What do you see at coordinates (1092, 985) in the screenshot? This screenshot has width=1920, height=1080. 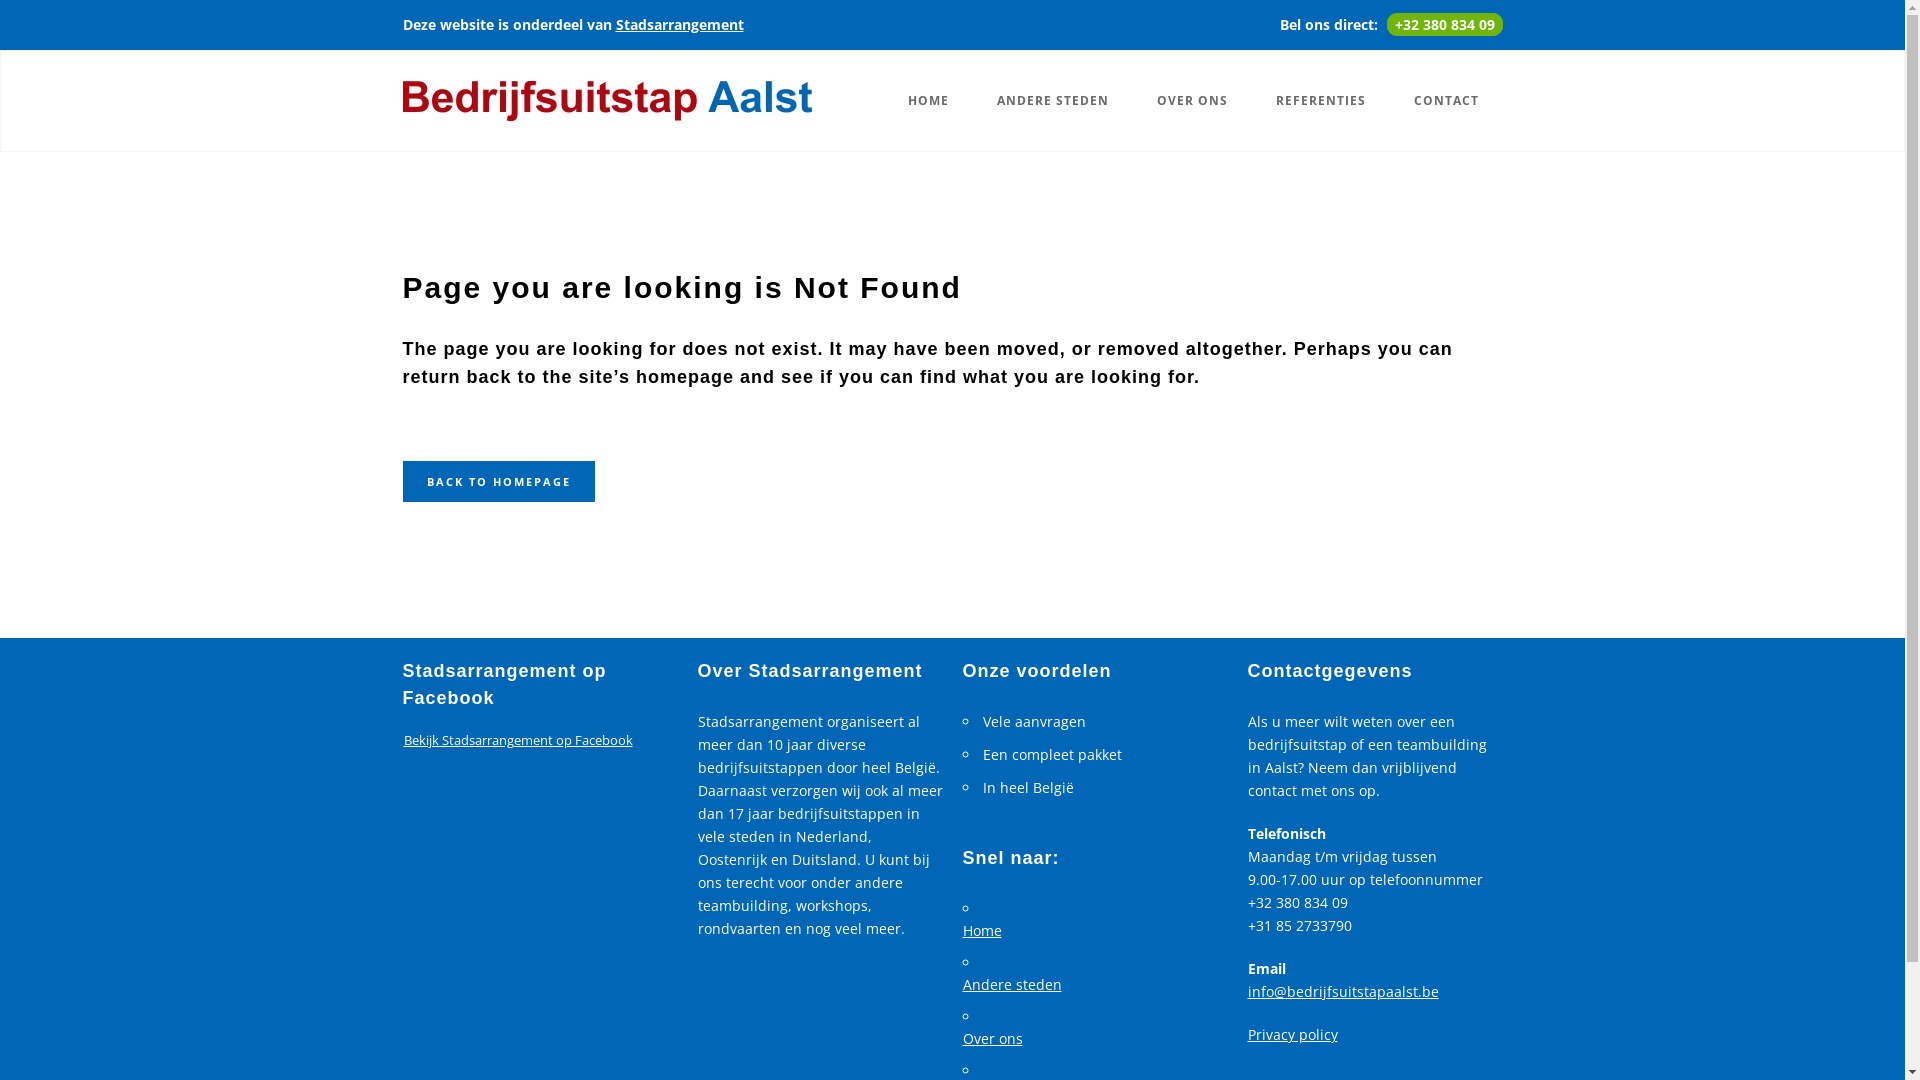 I see `Andere steden` at bounding box center [1092, 985].